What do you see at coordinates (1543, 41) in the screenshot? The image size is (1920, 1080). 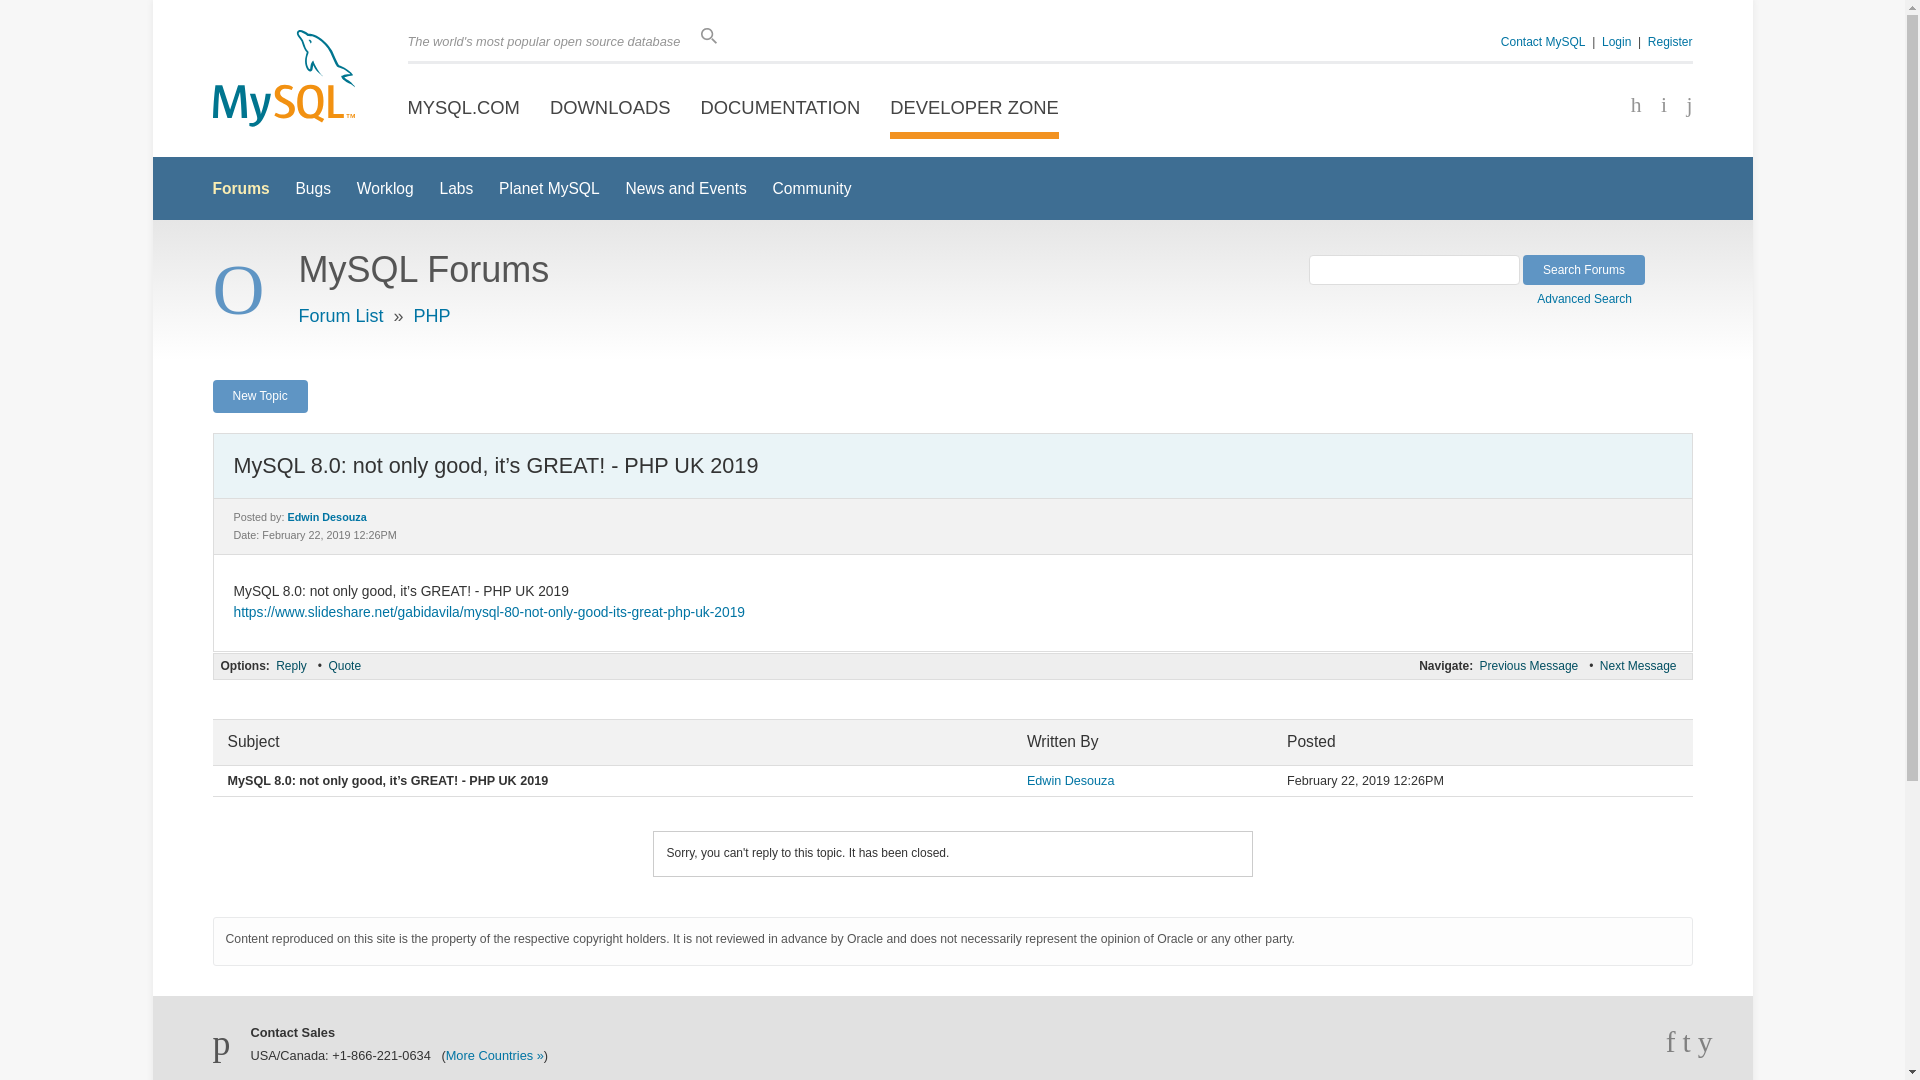 I see `Contact MySQL` at bounding box center [1543, 41].